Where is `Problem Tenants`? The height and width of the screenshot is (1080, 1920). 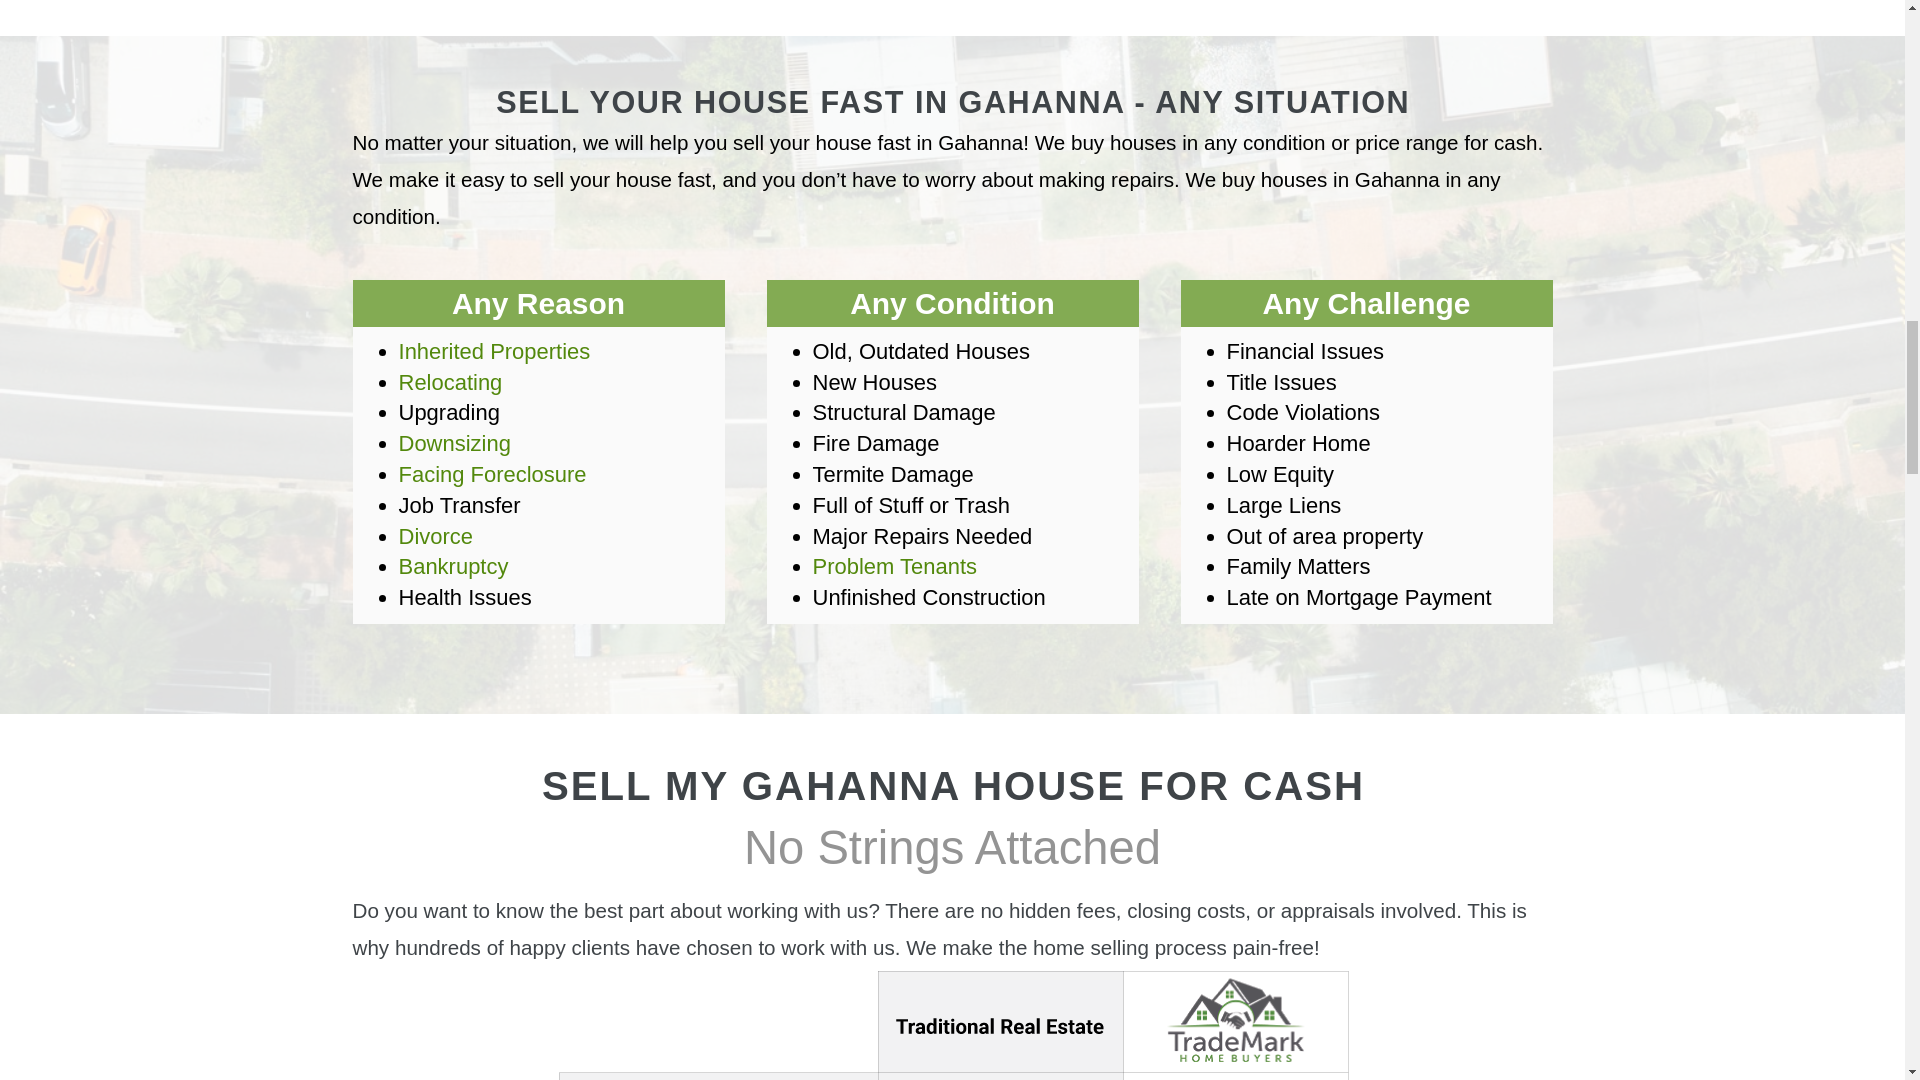
Problem Tenants is located at coordinates (894, 566).